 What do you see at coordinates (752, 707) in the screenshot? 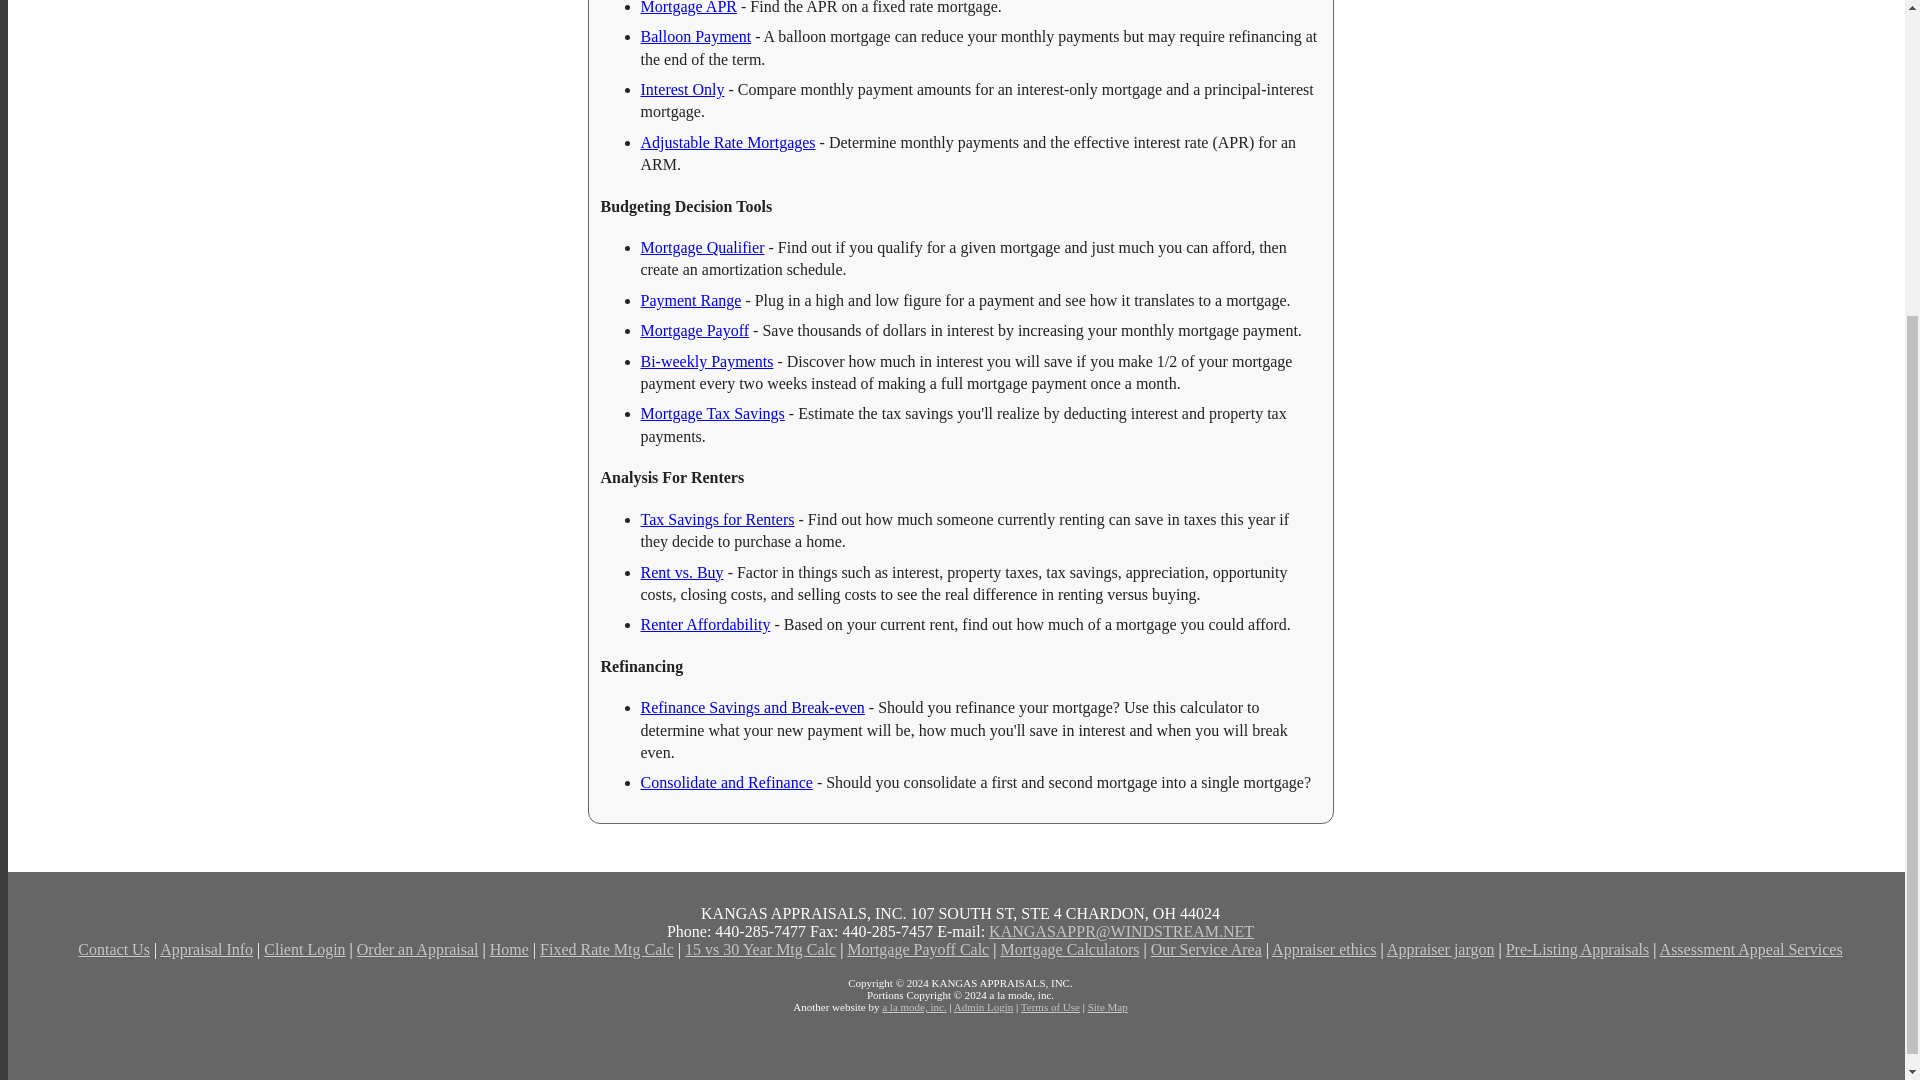
I see `Refinance Savings and Break-even` at bounding box center [752, 707].